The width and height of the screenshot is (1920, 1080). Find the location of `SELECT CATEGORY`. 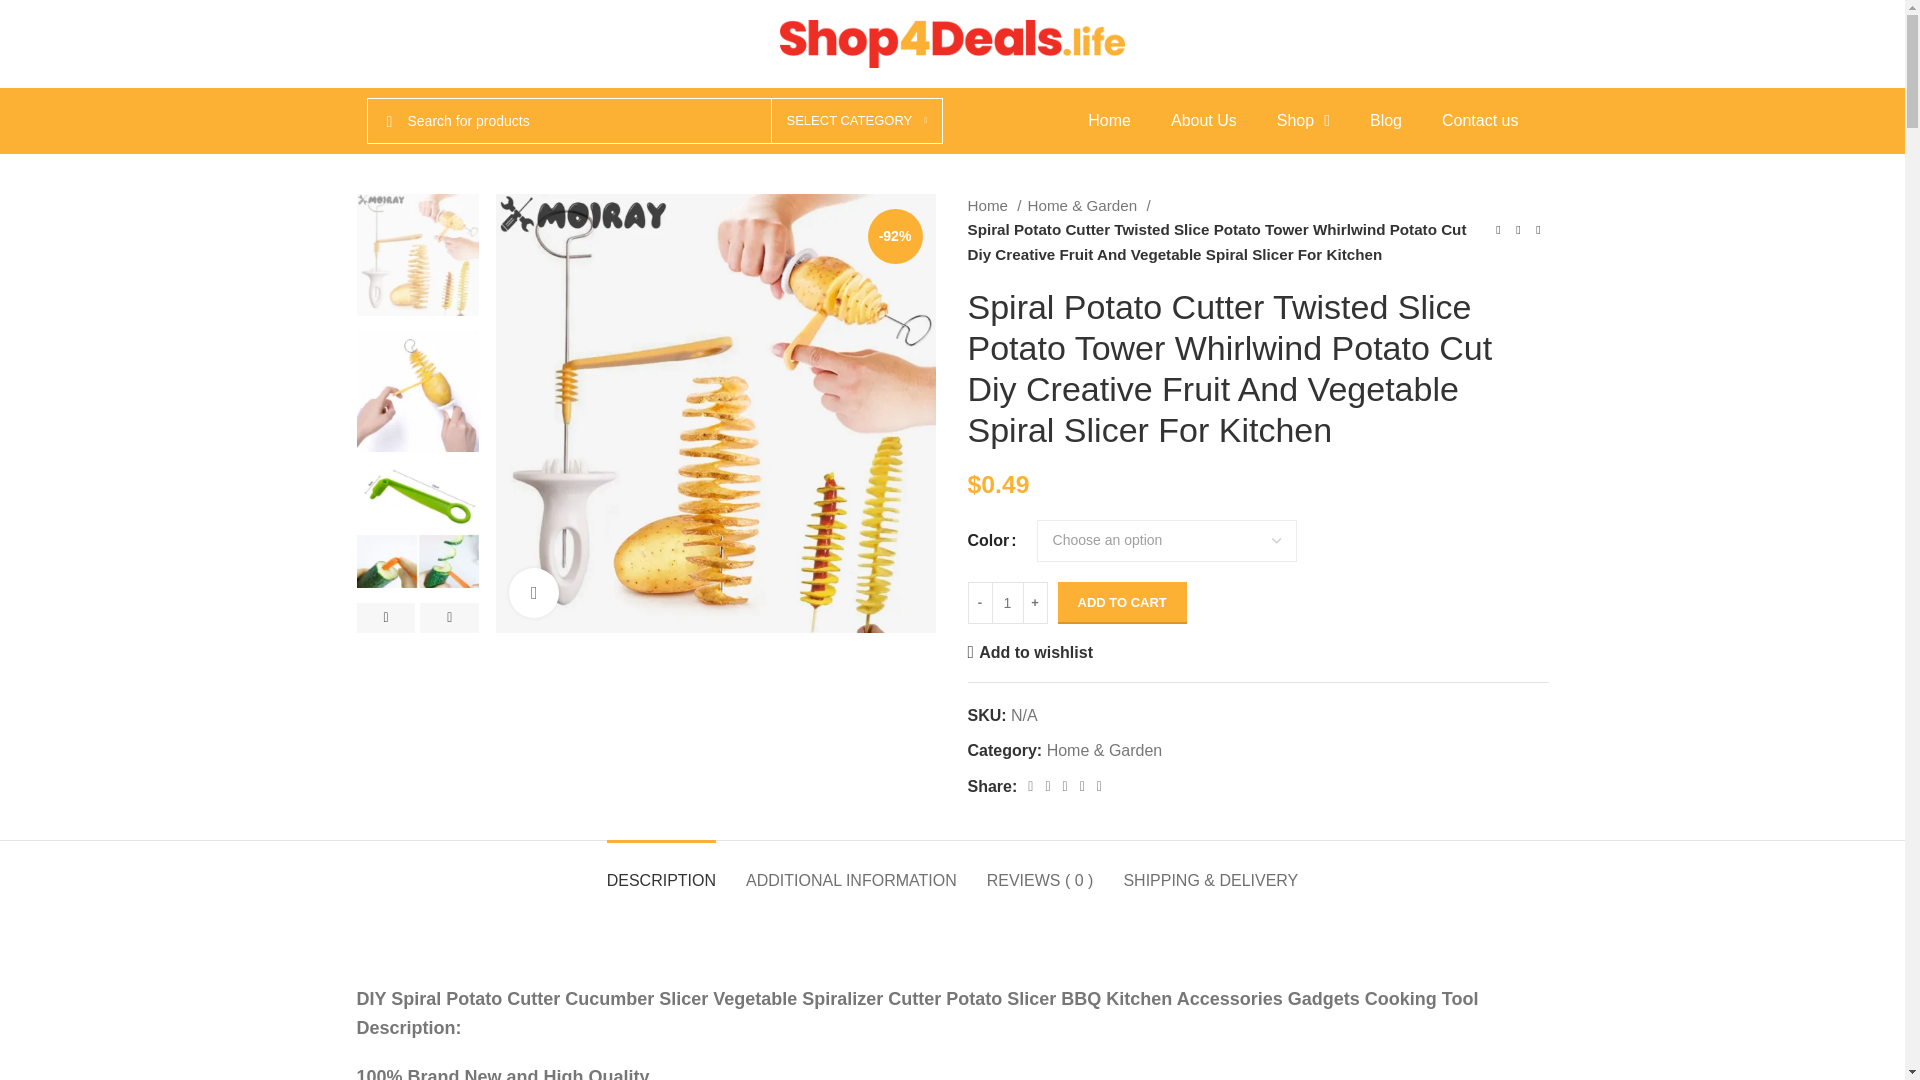

SELECT CATEGORY is located at coordinates (856, 120).